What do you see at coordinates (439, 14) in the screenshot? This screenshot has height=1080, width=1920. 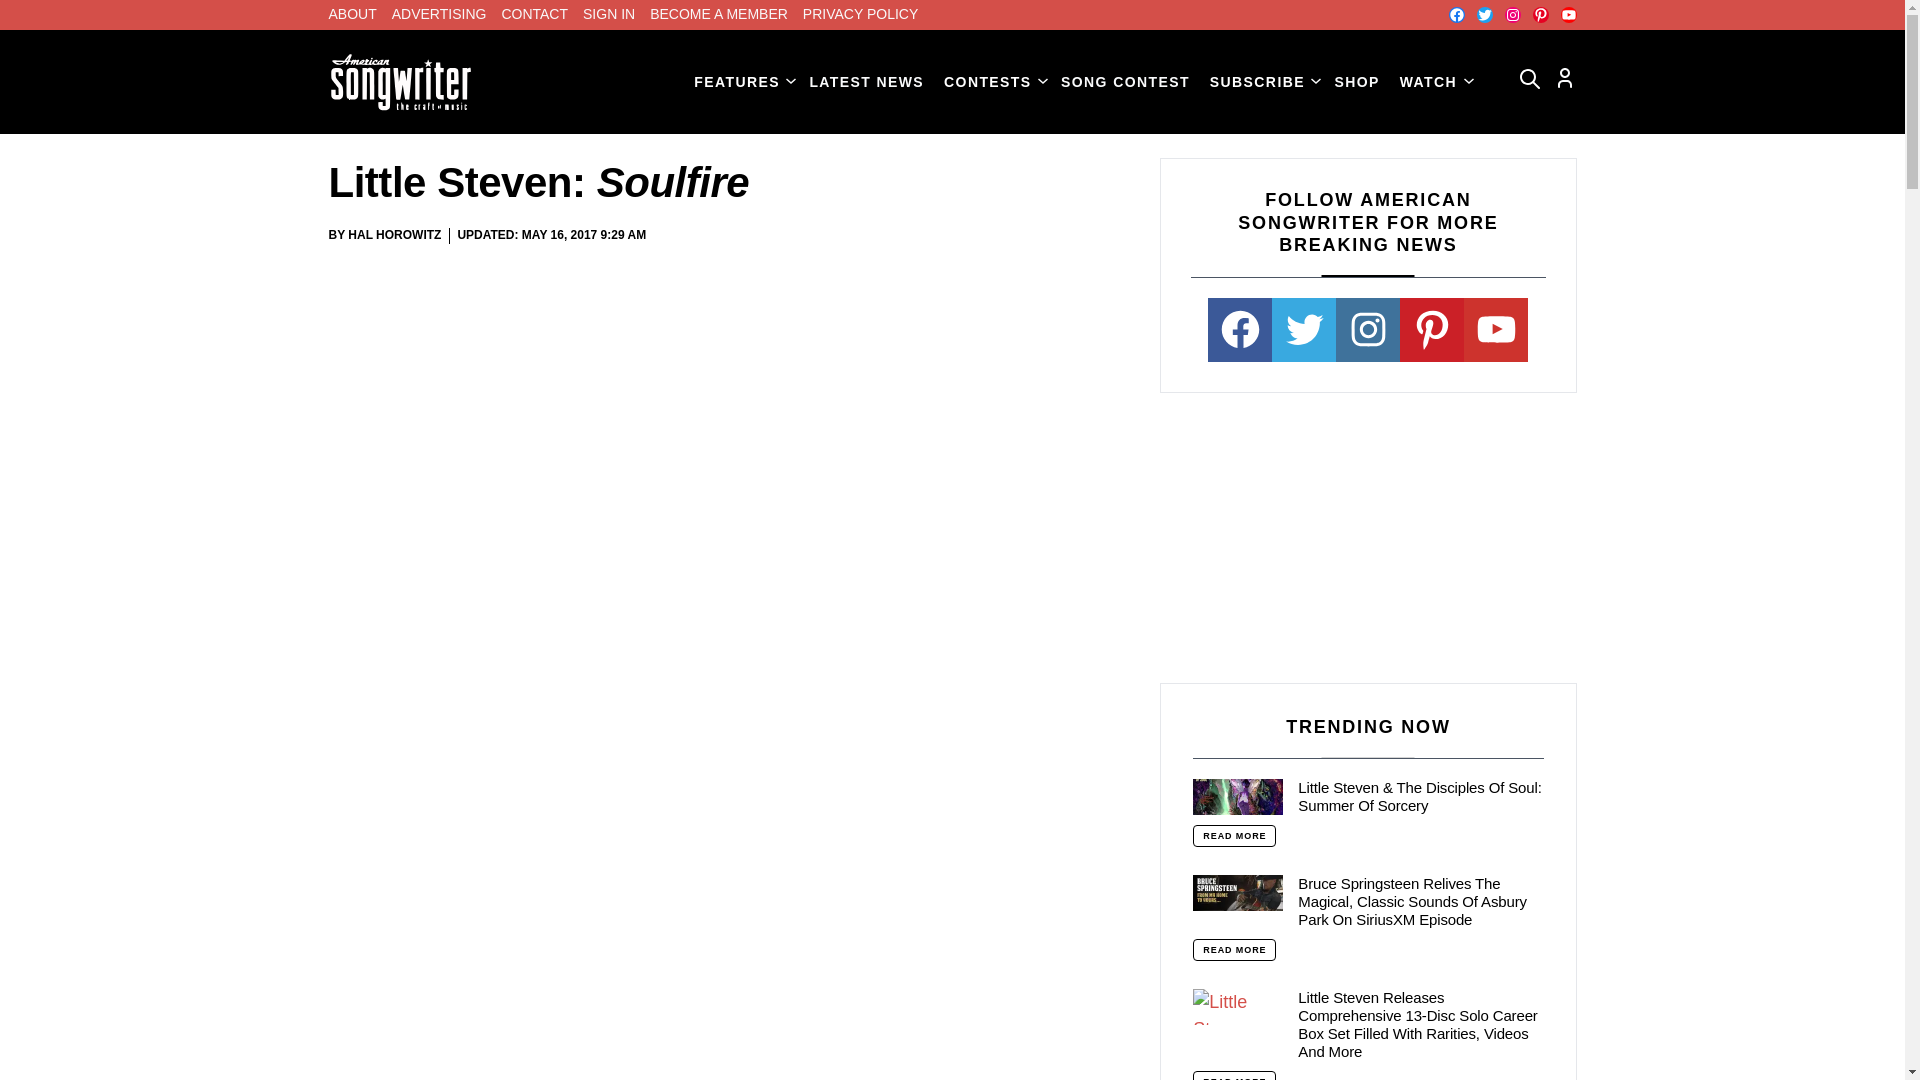 I see `ADVERTISING` at bounding box center [439, 14].